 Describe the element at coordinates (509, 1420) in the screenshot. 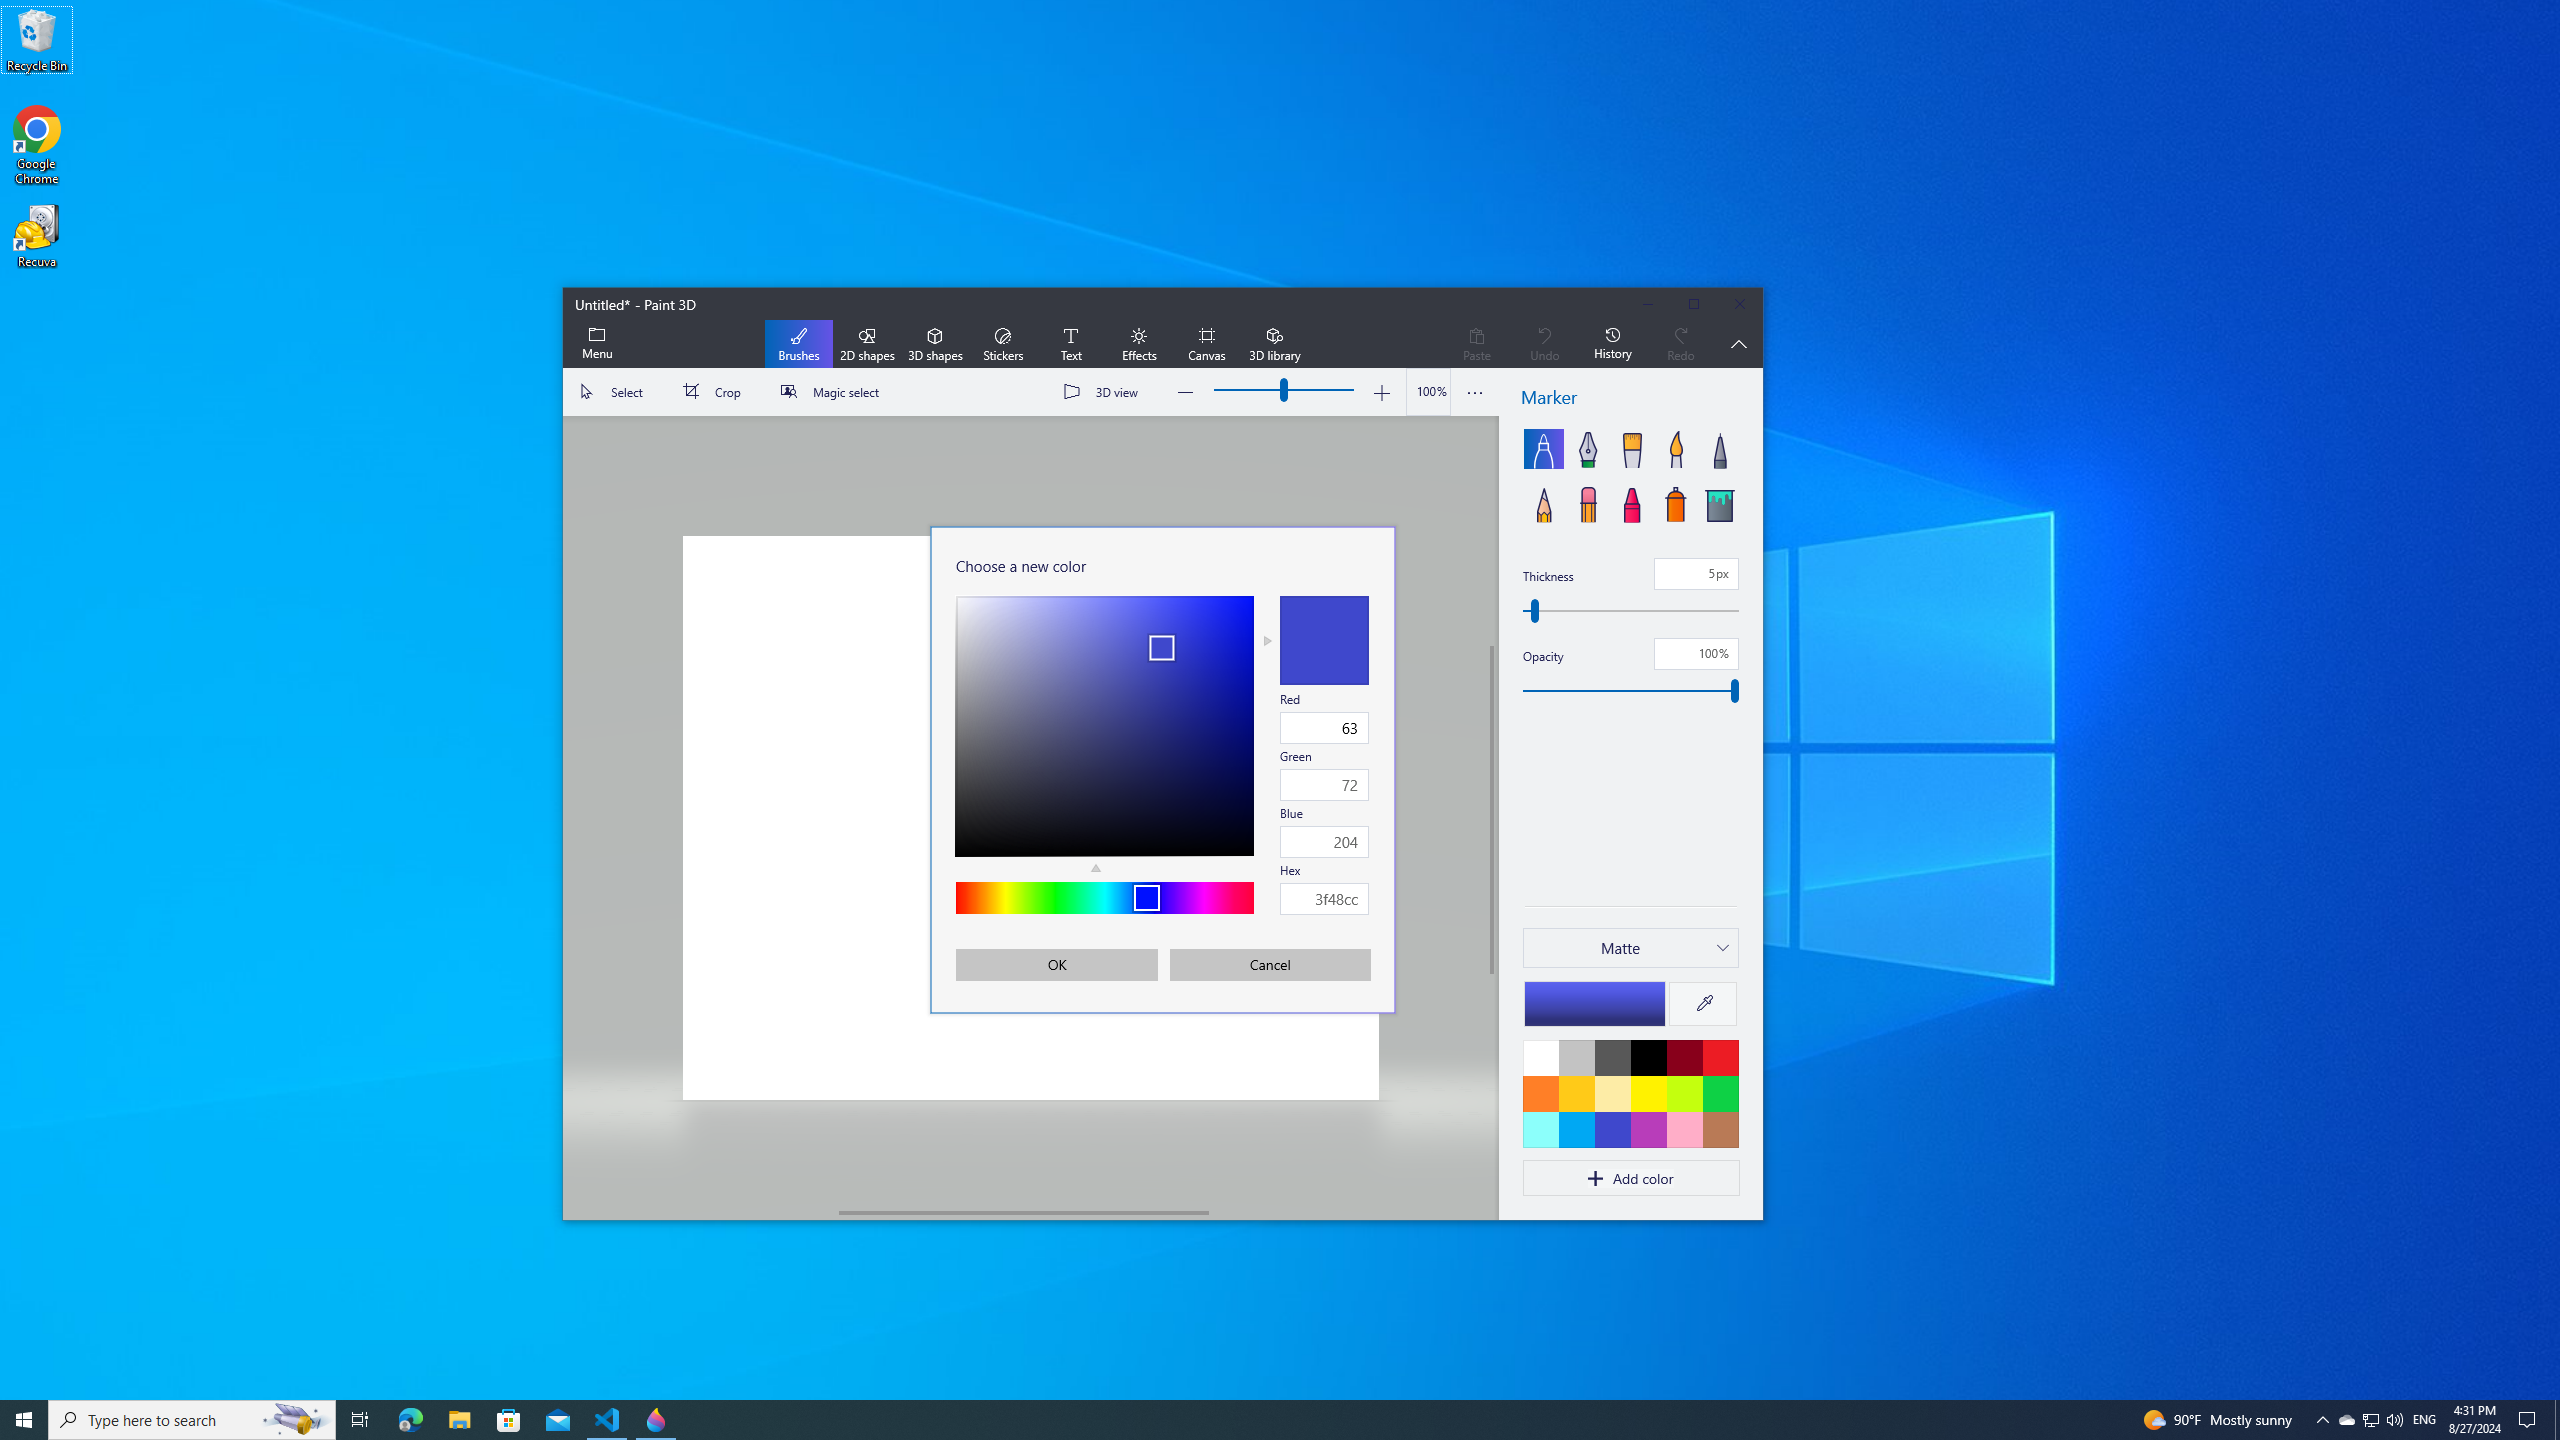

I see `Paint 3D - 1 running window` at that location.